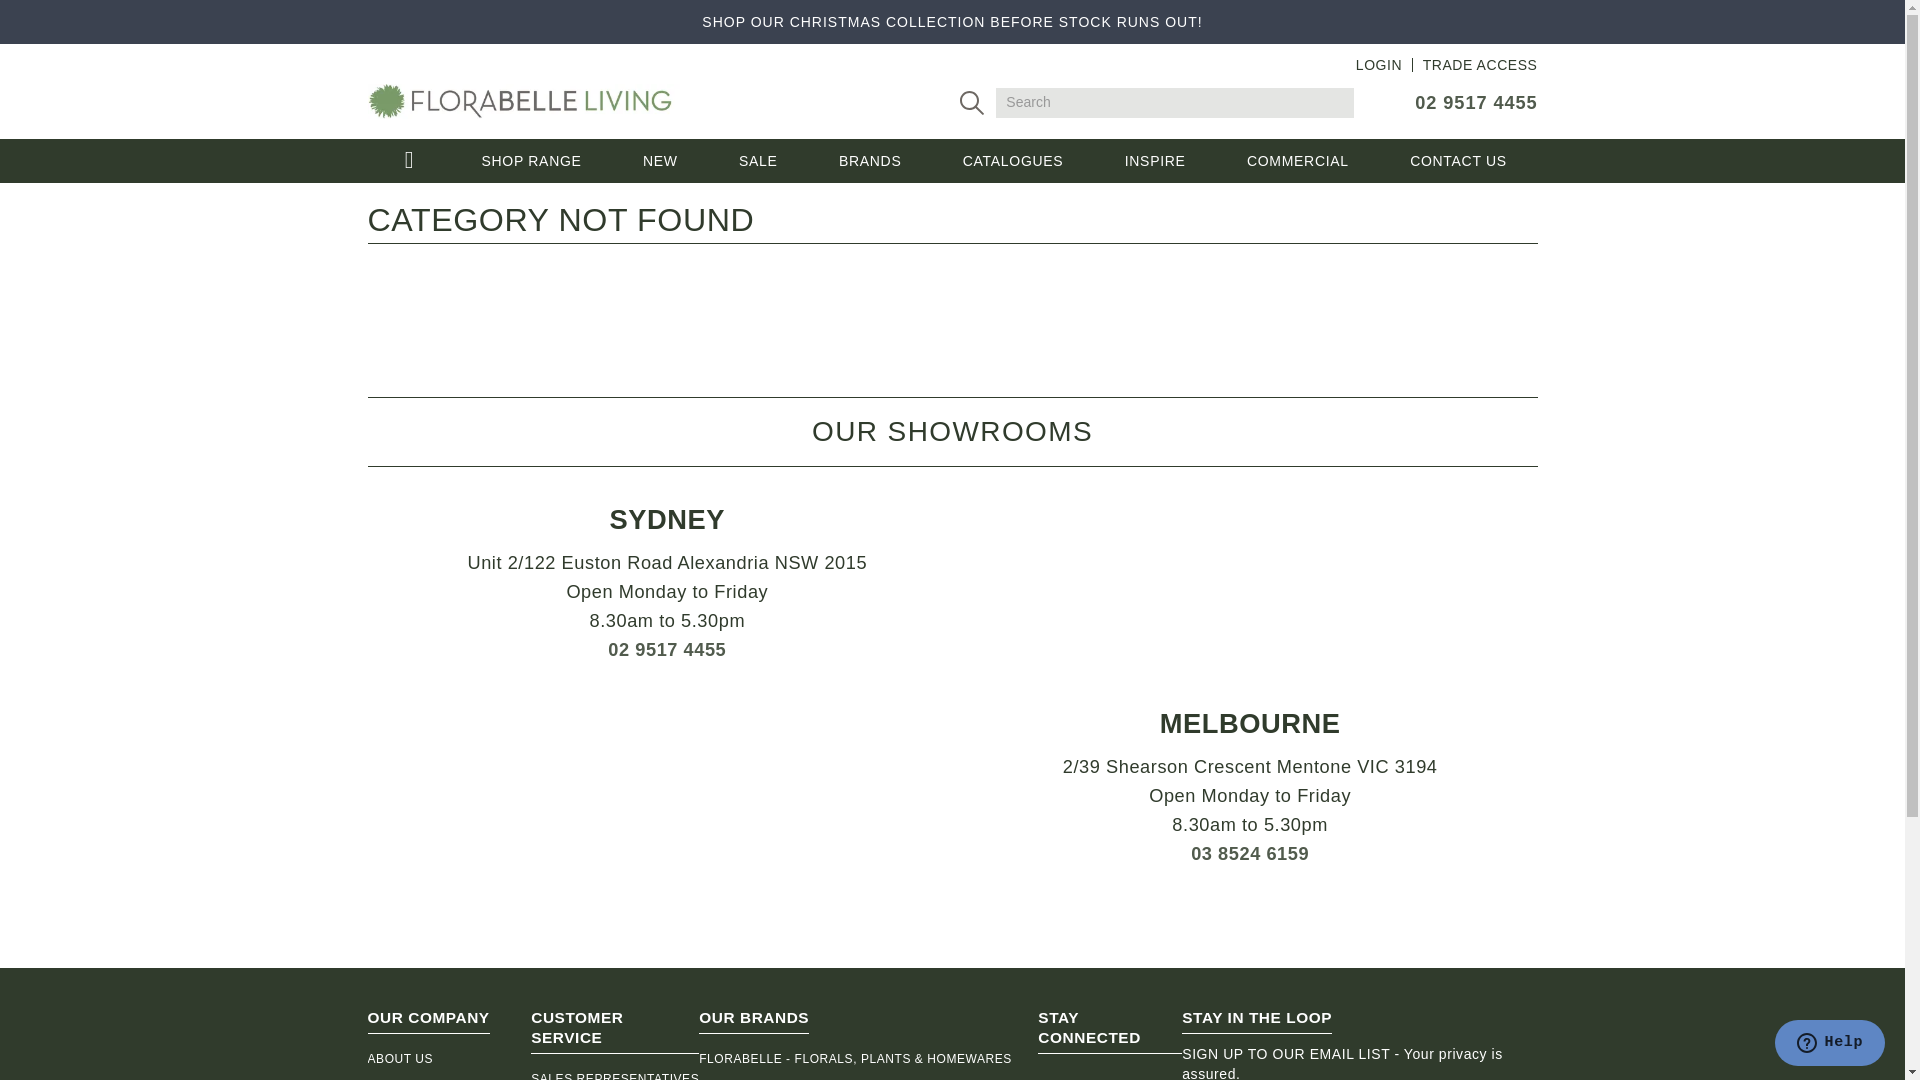 This screenshot has width=1920, height=1080. I want to click on TRADE ACCESS, so click(1480, 65).